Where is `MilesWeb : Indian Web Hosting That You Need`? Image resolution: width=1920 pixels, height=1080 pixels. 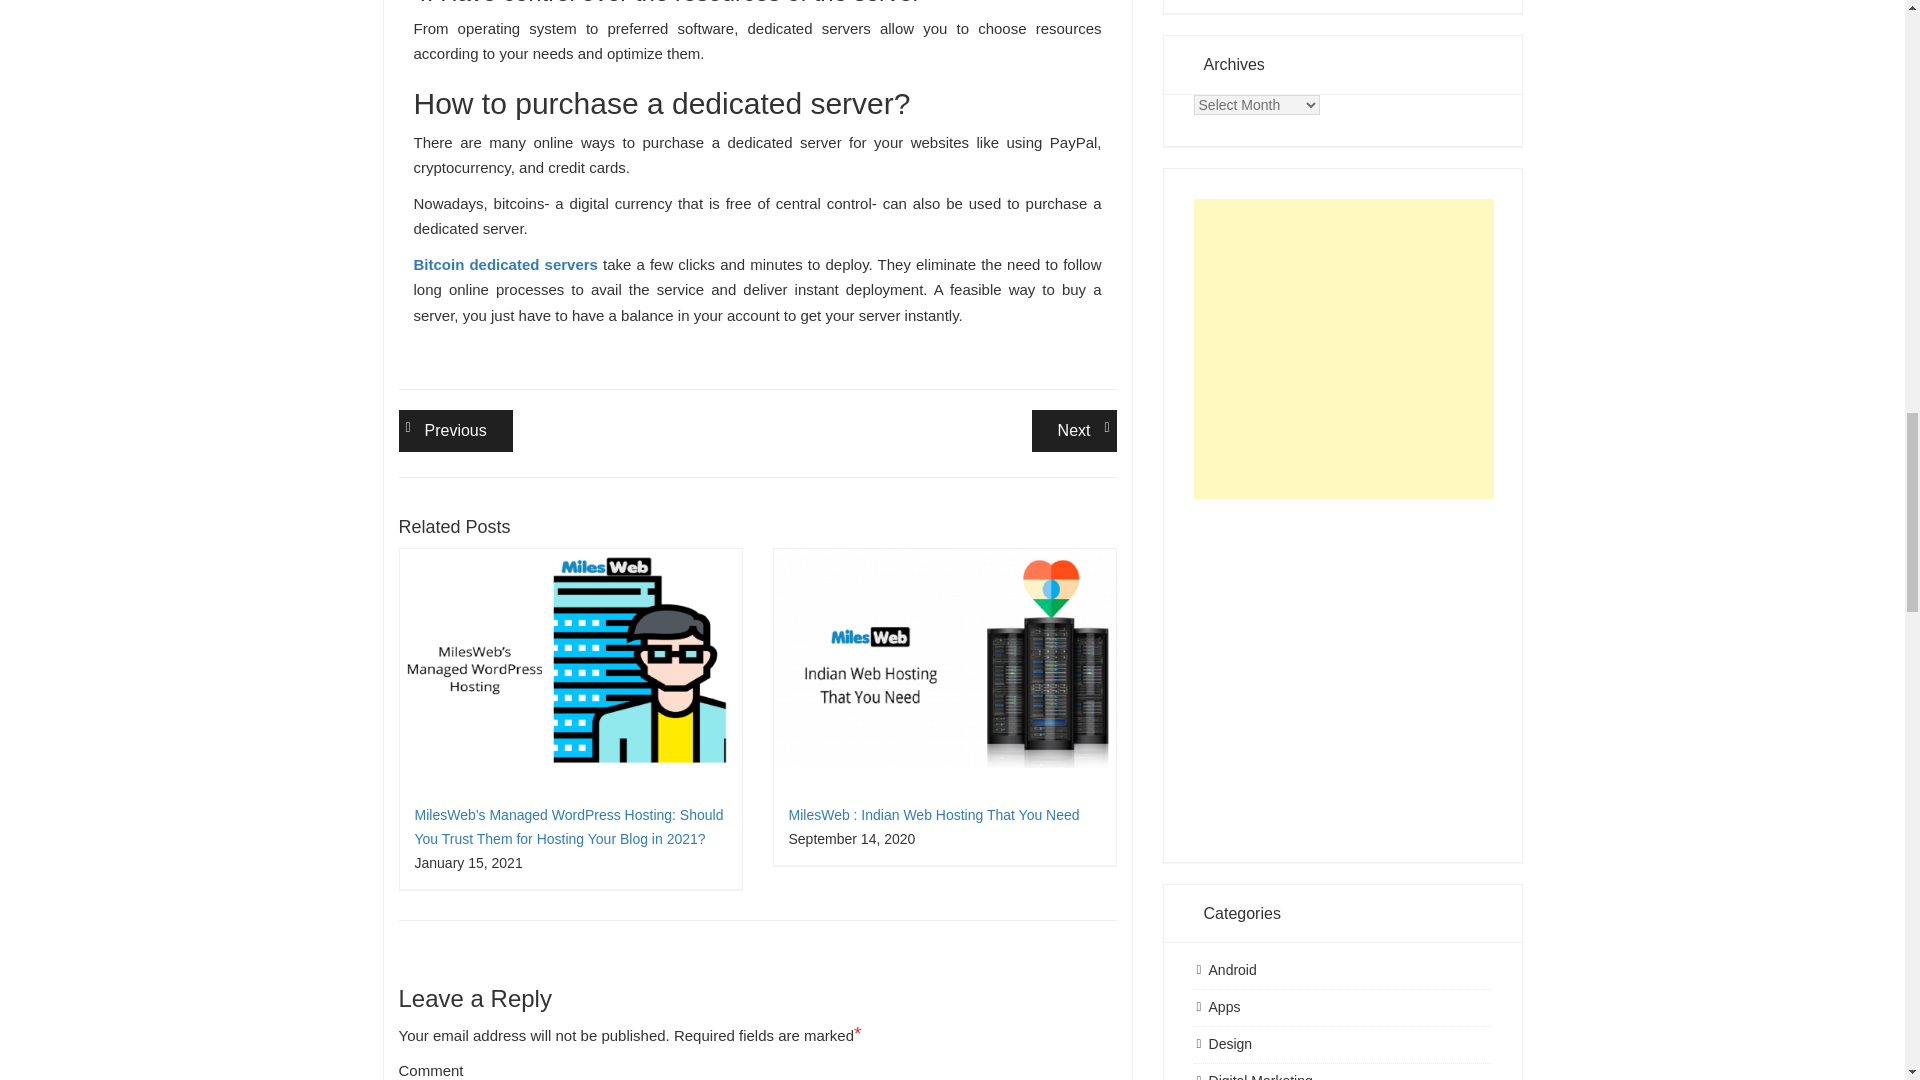 MilesWeb : Indian Web Hosting That You Need is located at coordinates (1074, 431).